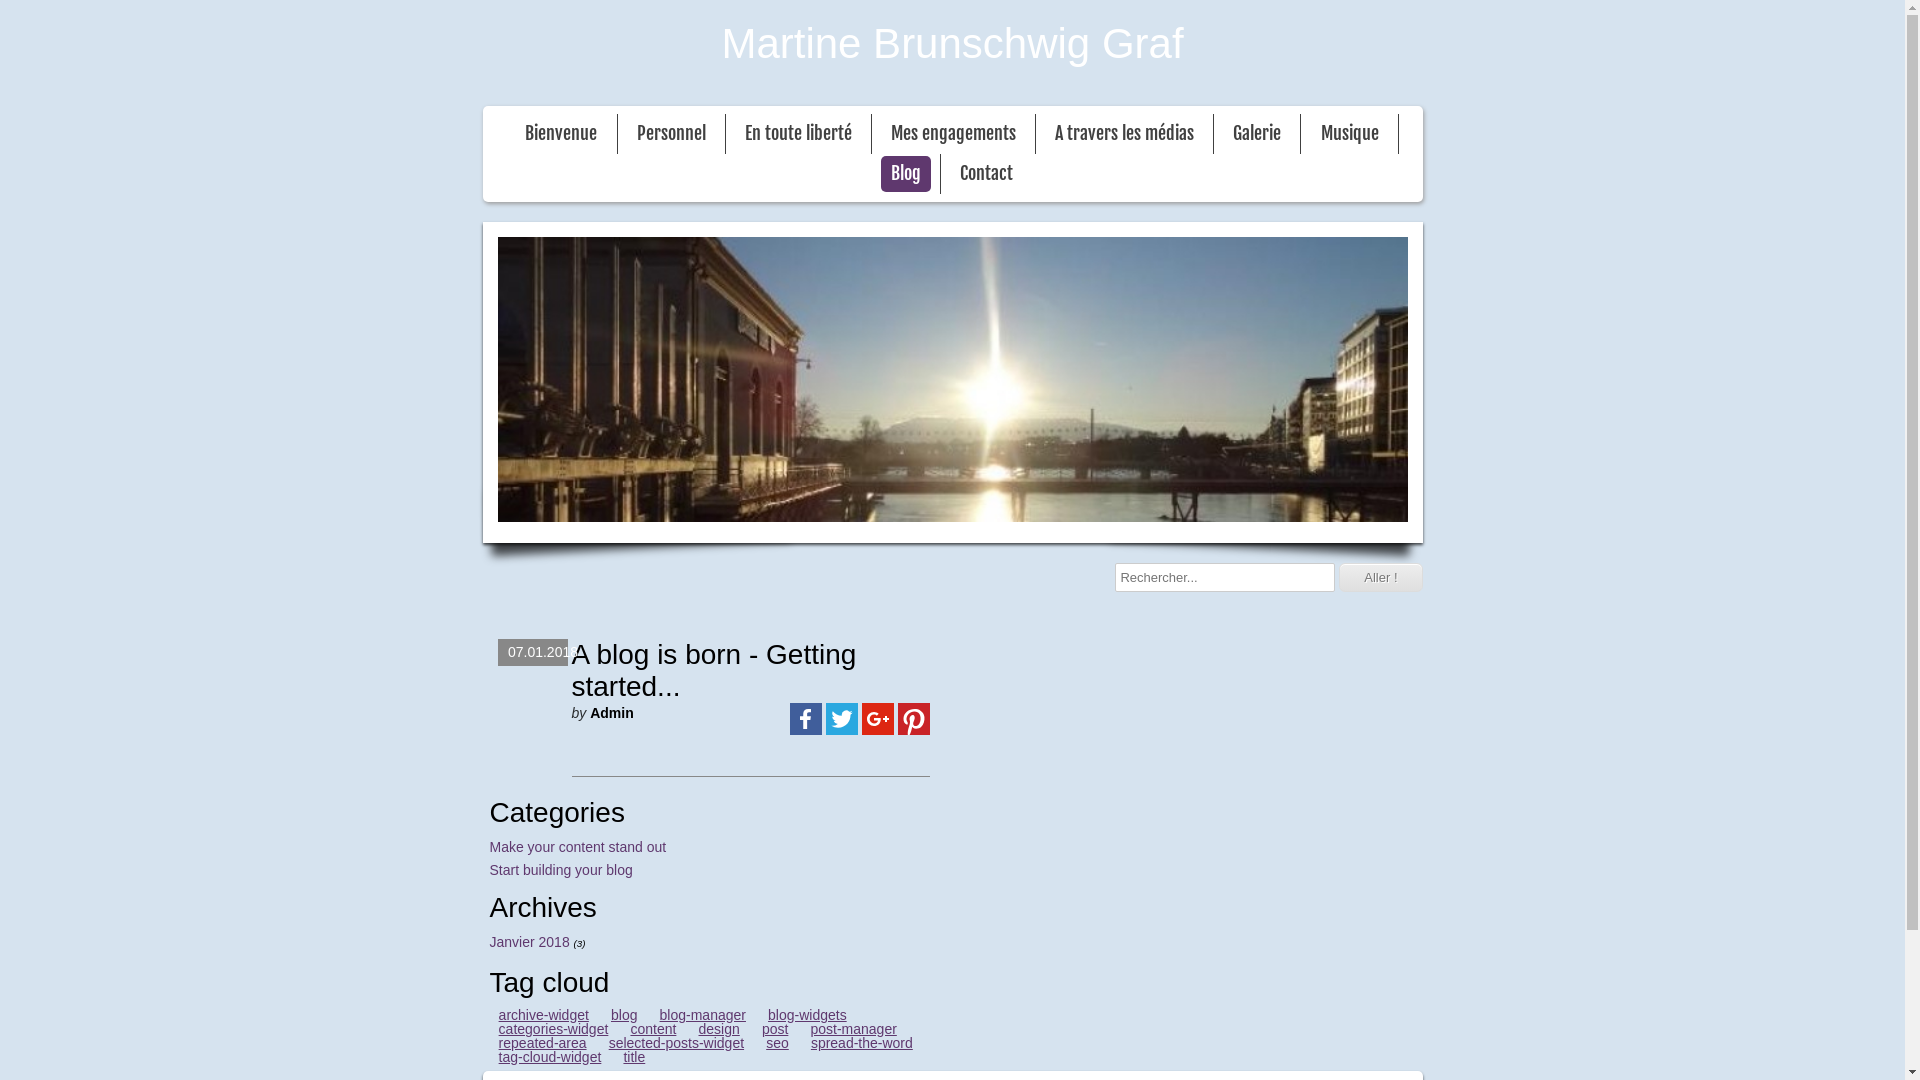 The width and height of the screenshot is (1920, 1080). Describe the element at coordinates (1257, 134) in the screenshot. I see `Galerie` at that location.